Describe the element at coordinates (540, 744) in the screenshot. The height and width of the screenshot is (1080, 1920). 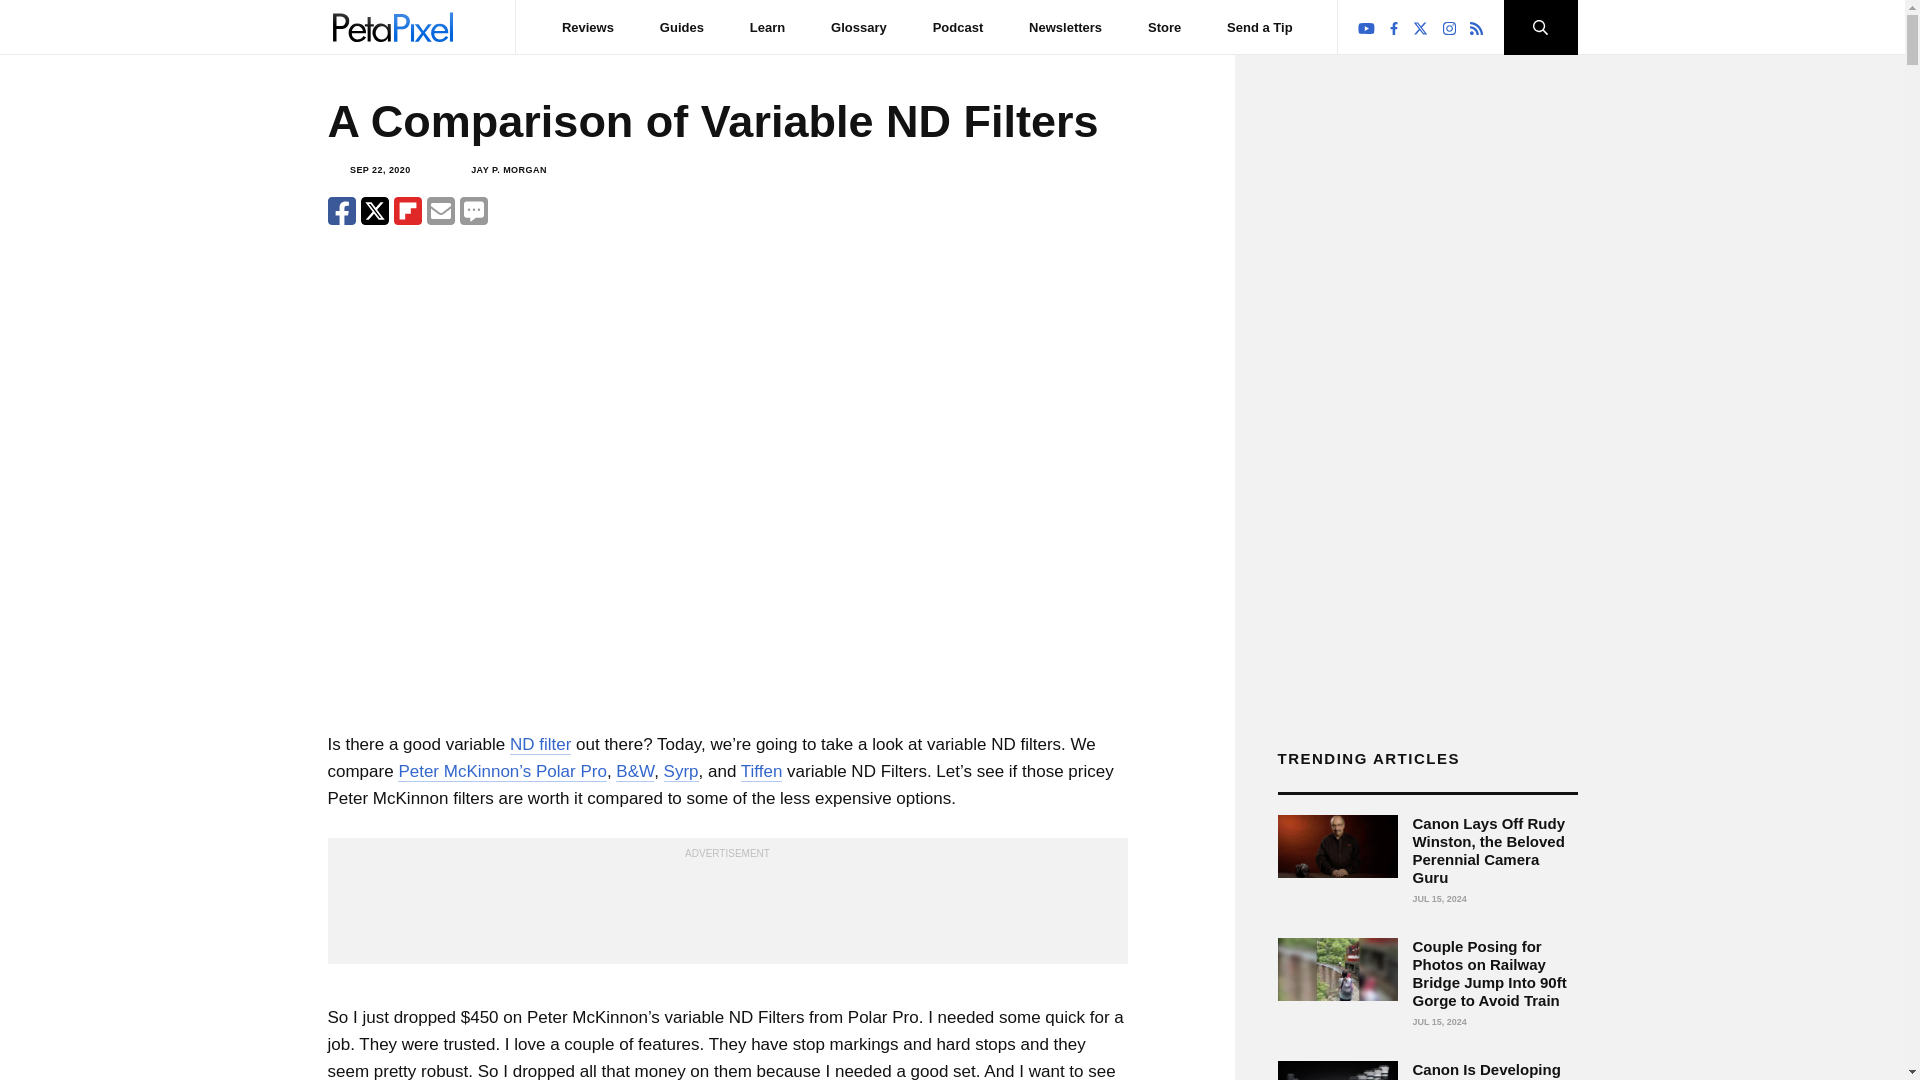
I see `ND filter` at that location.